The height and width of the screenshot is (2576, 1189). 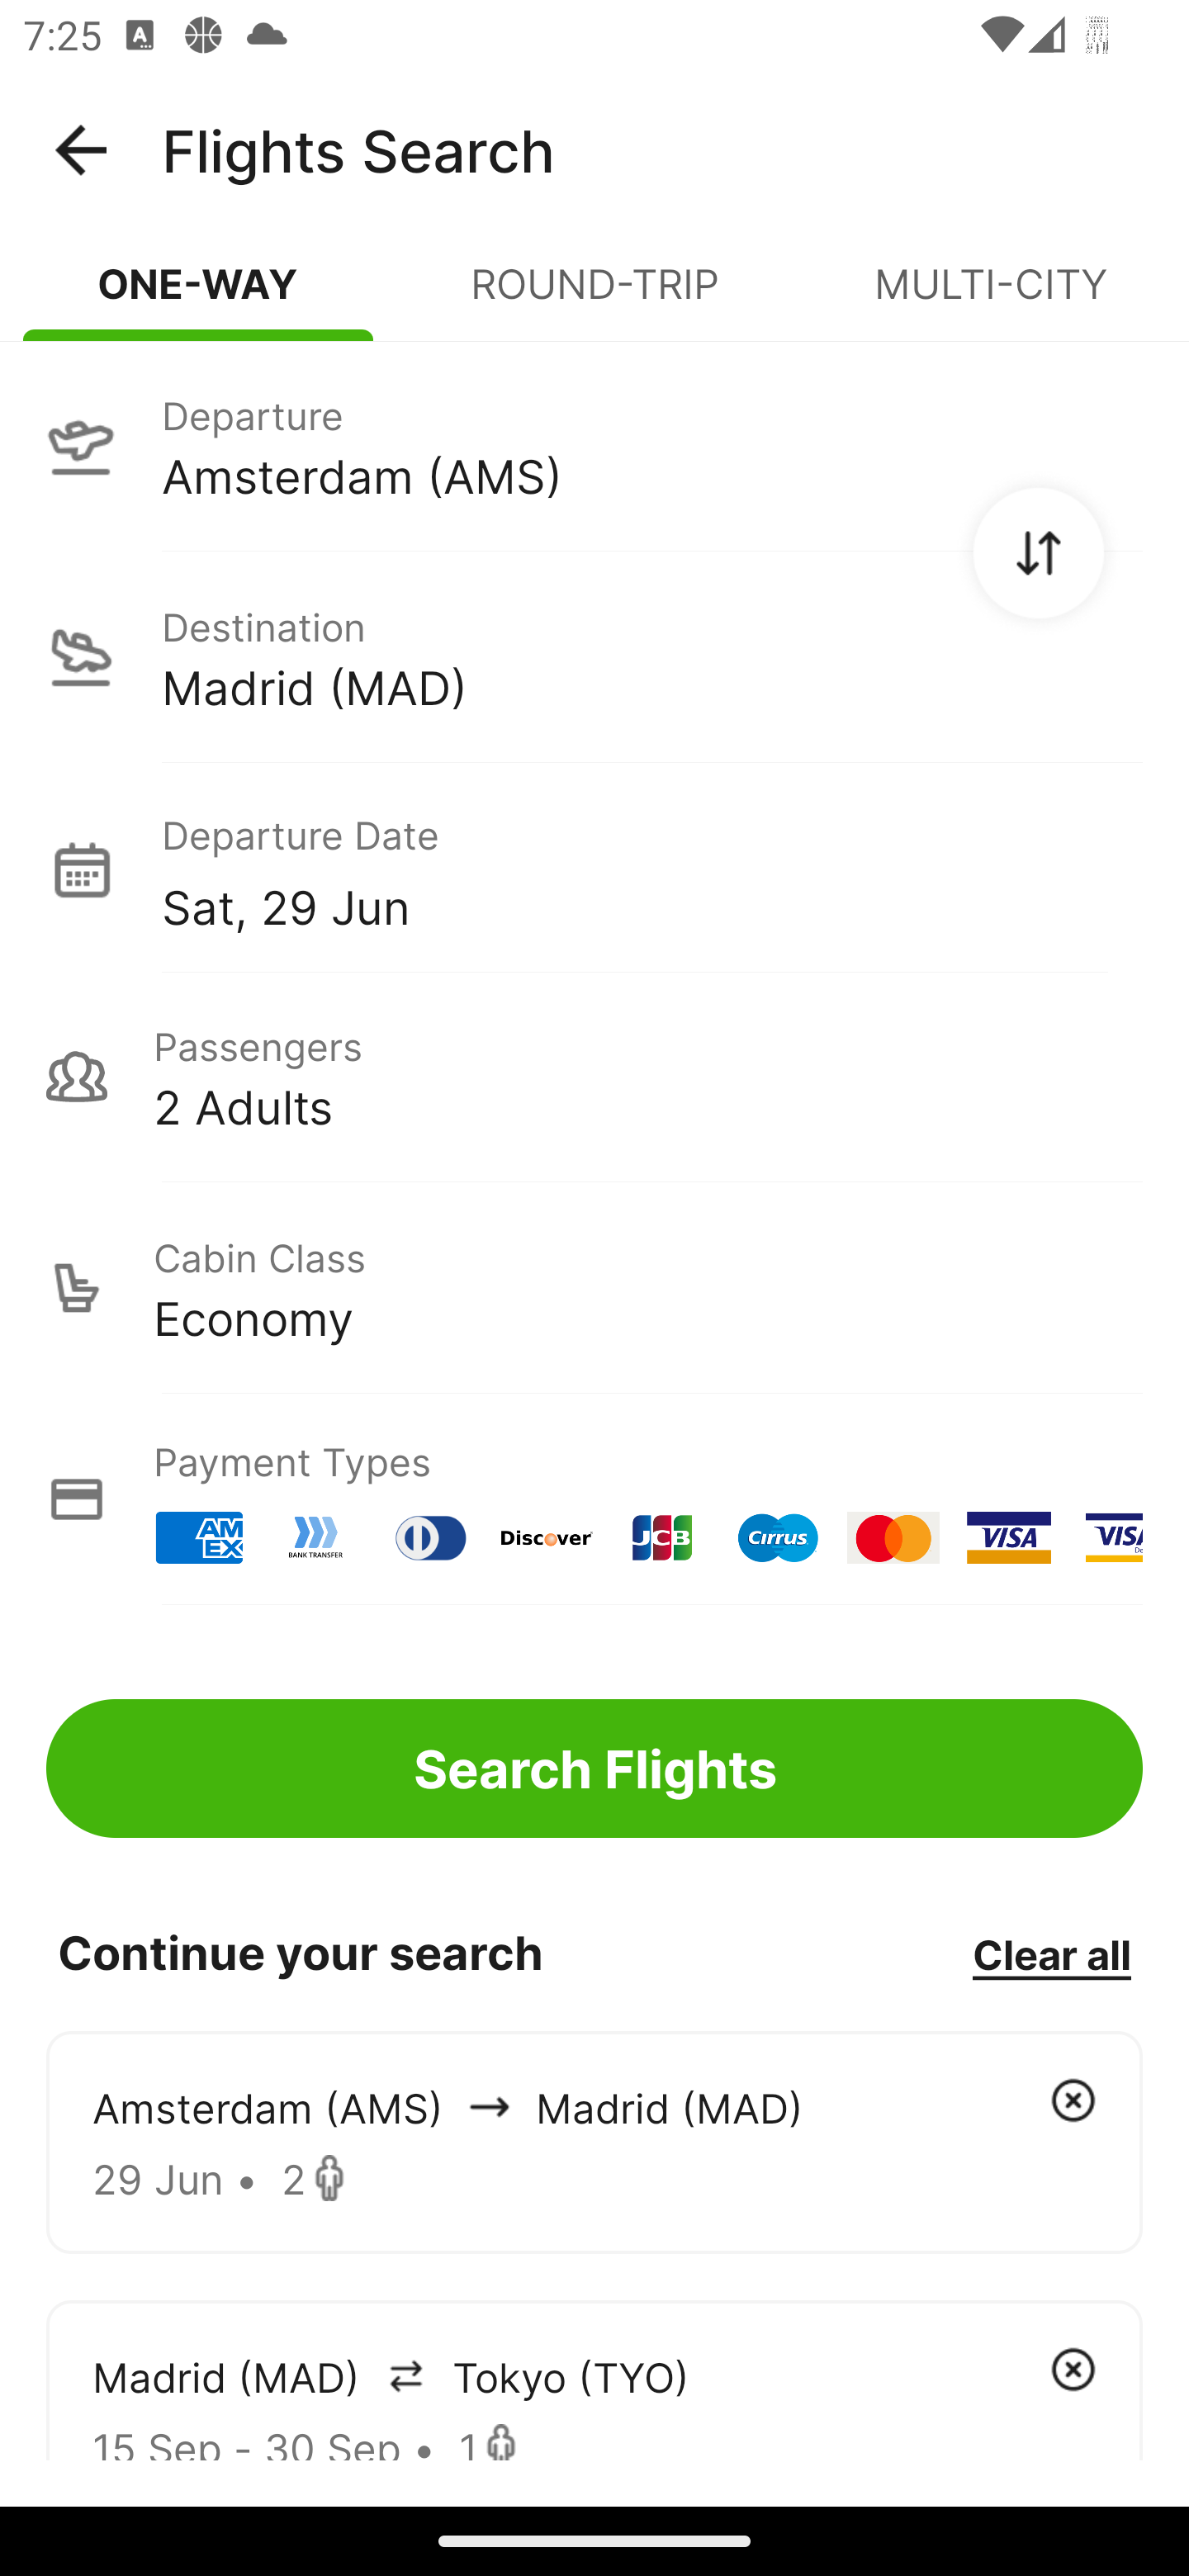 I want to click on Departure Amsterdam (AMS), so click(x=594, y=445).